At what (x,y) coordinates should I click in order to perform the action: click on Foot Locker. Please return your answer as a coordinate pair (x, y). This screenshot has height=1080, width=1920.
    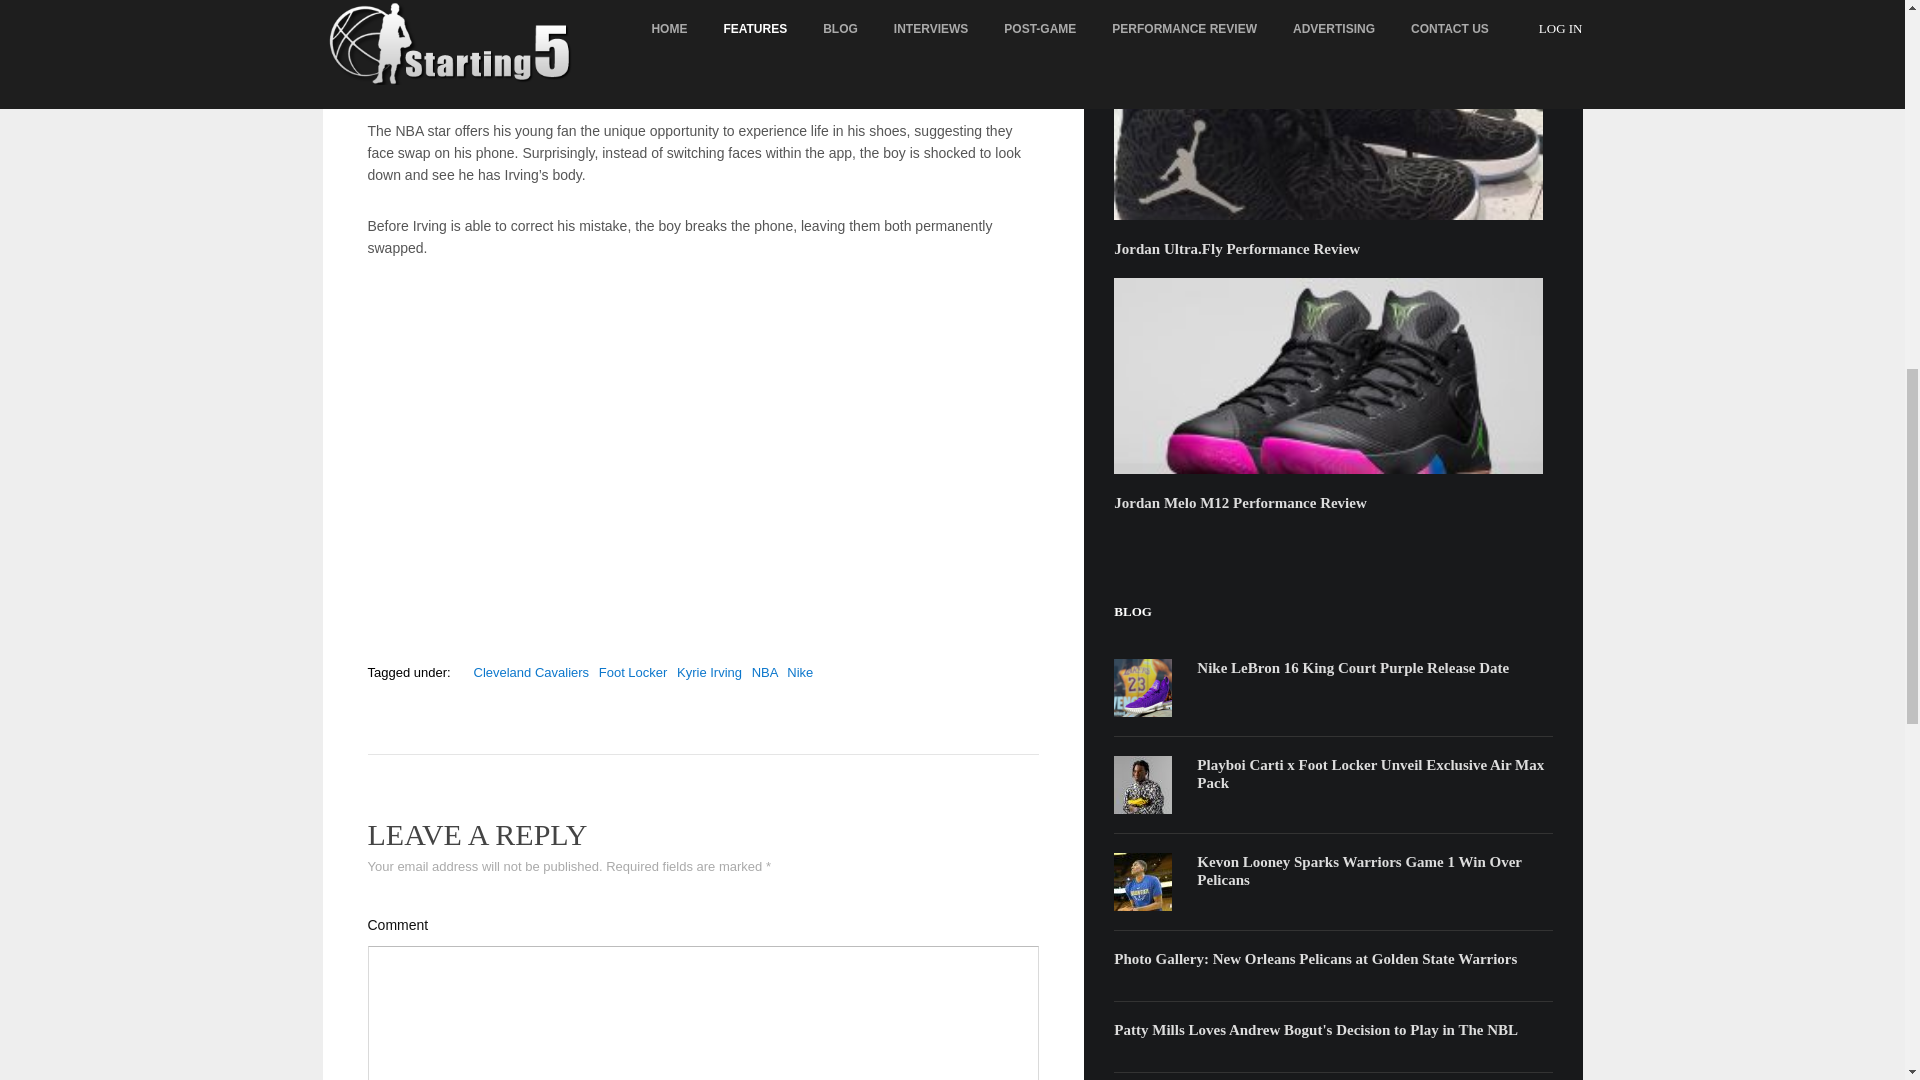
    Looking at the image, I should click on (634, 672).